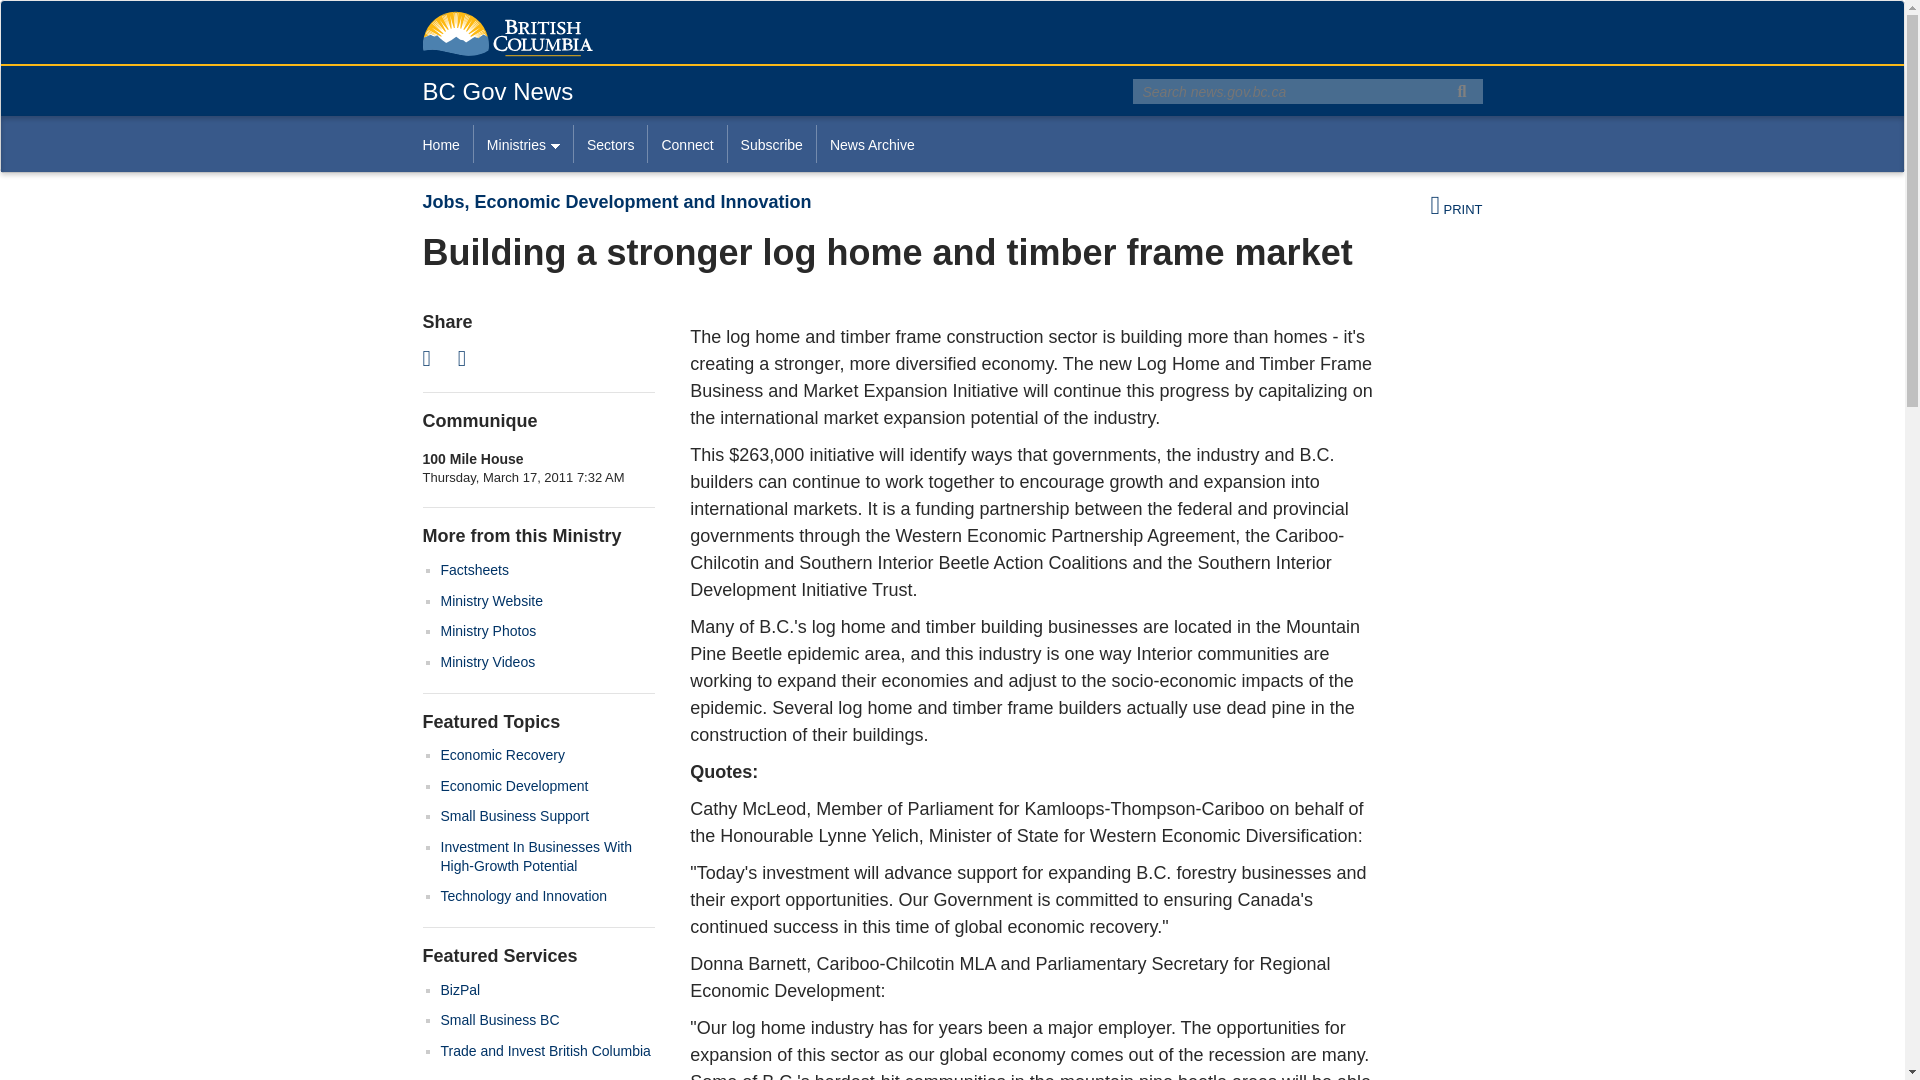 Image resolution: width=1920 pixels, height=1080 pixels. Describe the element at coordinates (497, 90) in the screenshot. I see `BC Gov News` at that location.